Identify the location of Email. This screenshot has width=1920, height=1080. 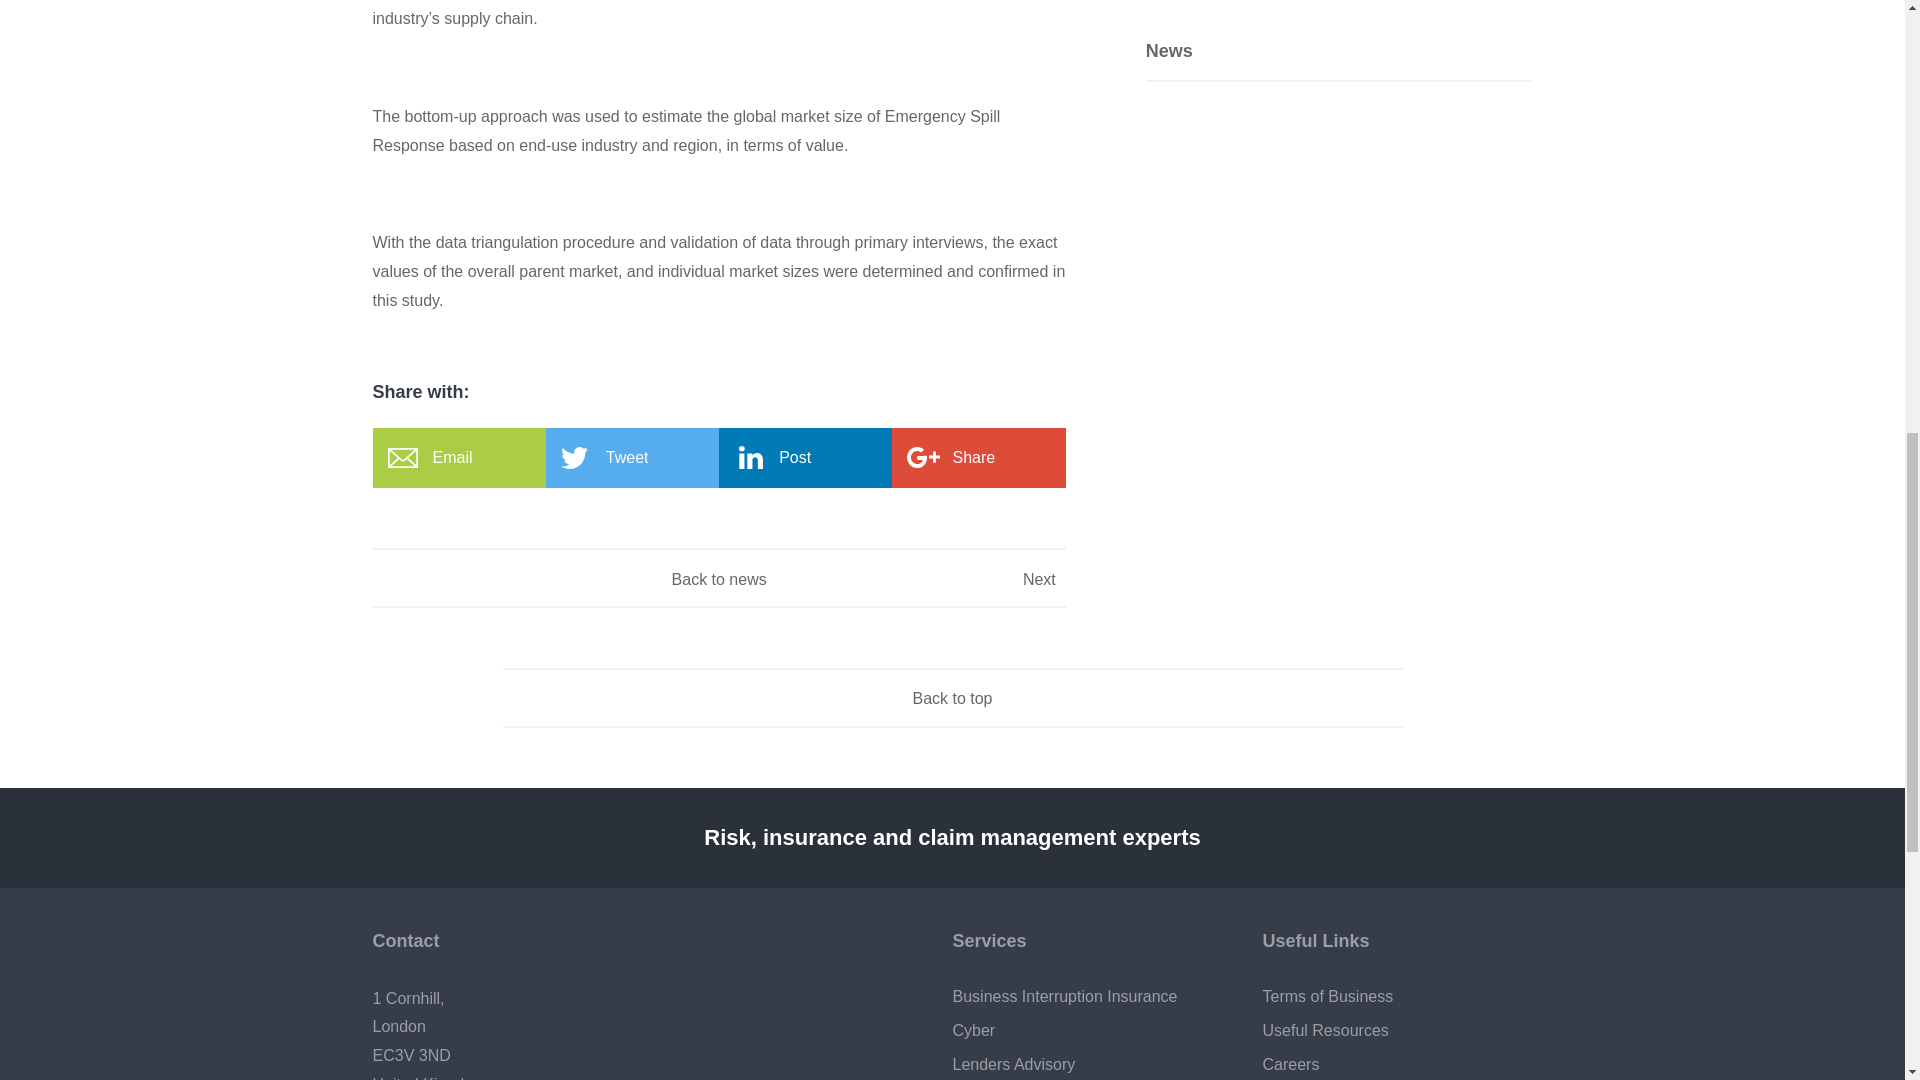
(458, 458).